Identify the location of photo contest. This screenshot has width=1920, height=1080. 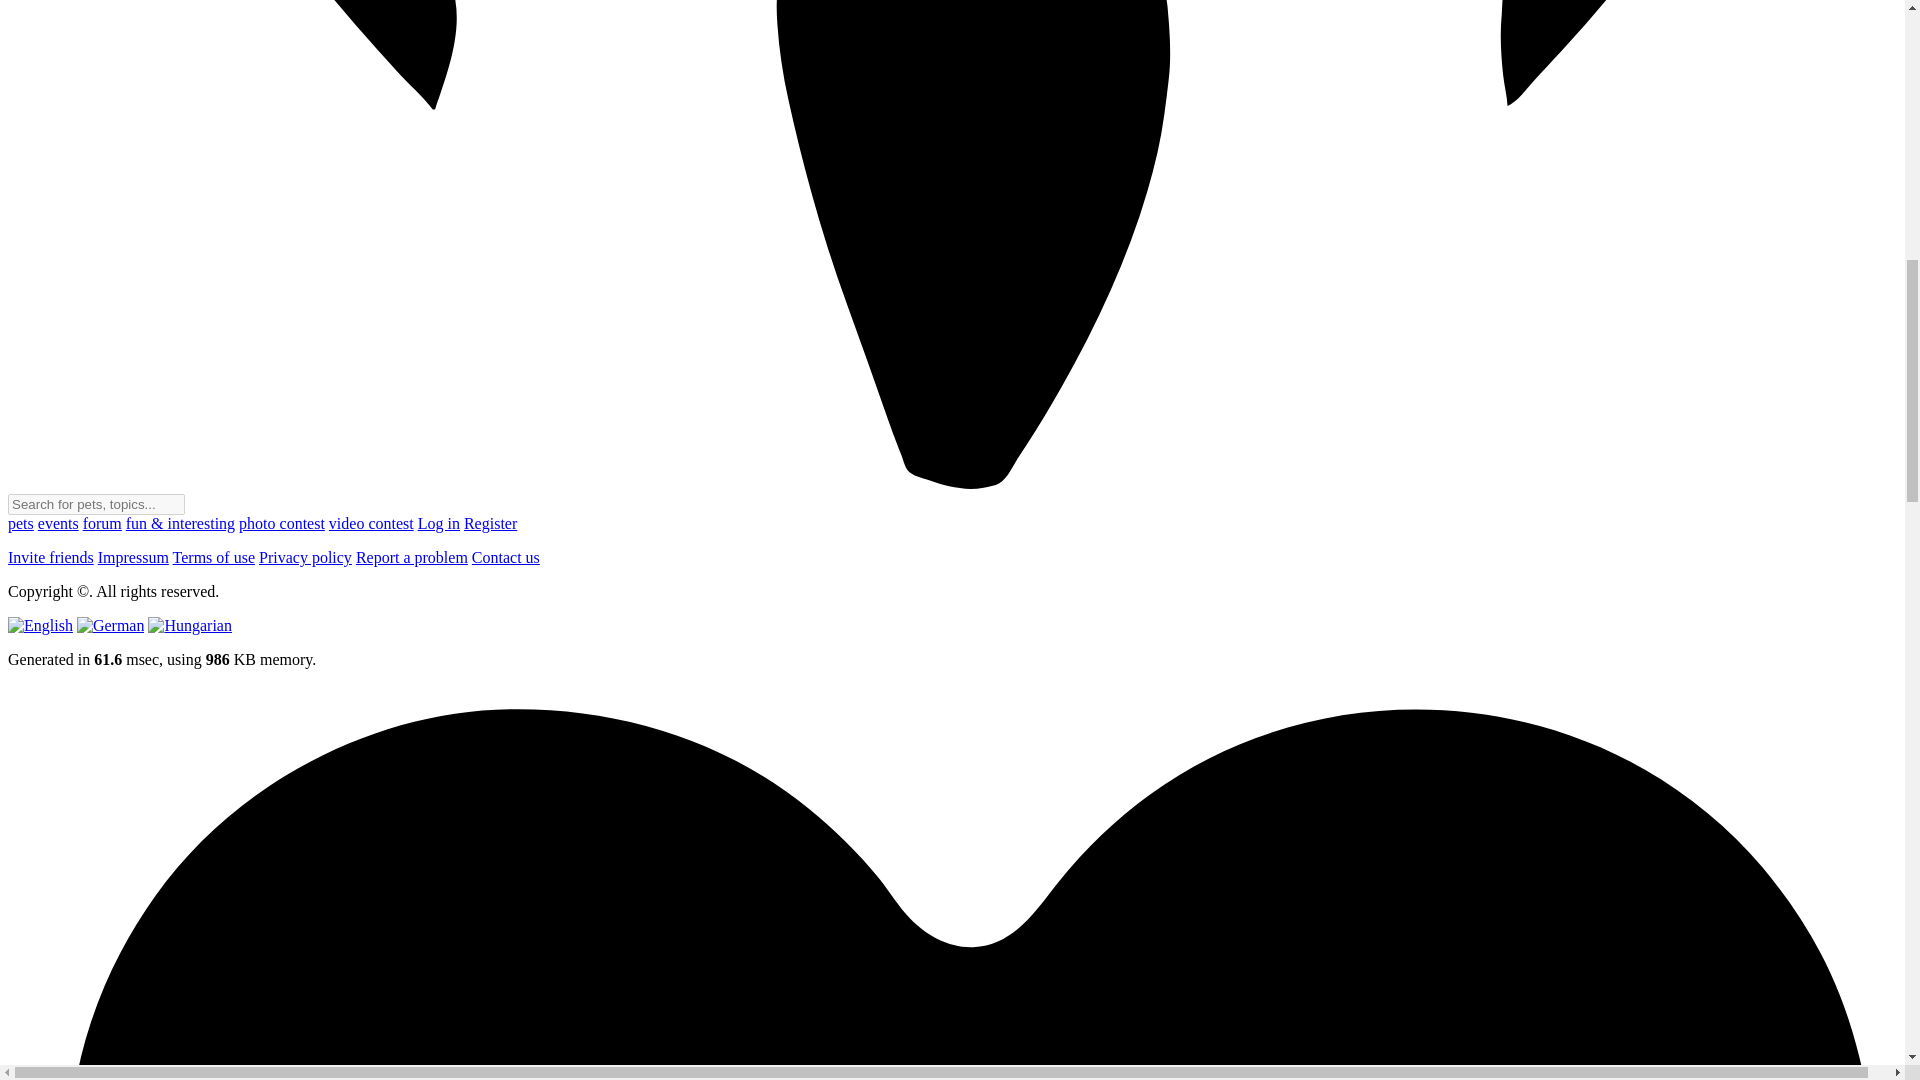
(281, 524).